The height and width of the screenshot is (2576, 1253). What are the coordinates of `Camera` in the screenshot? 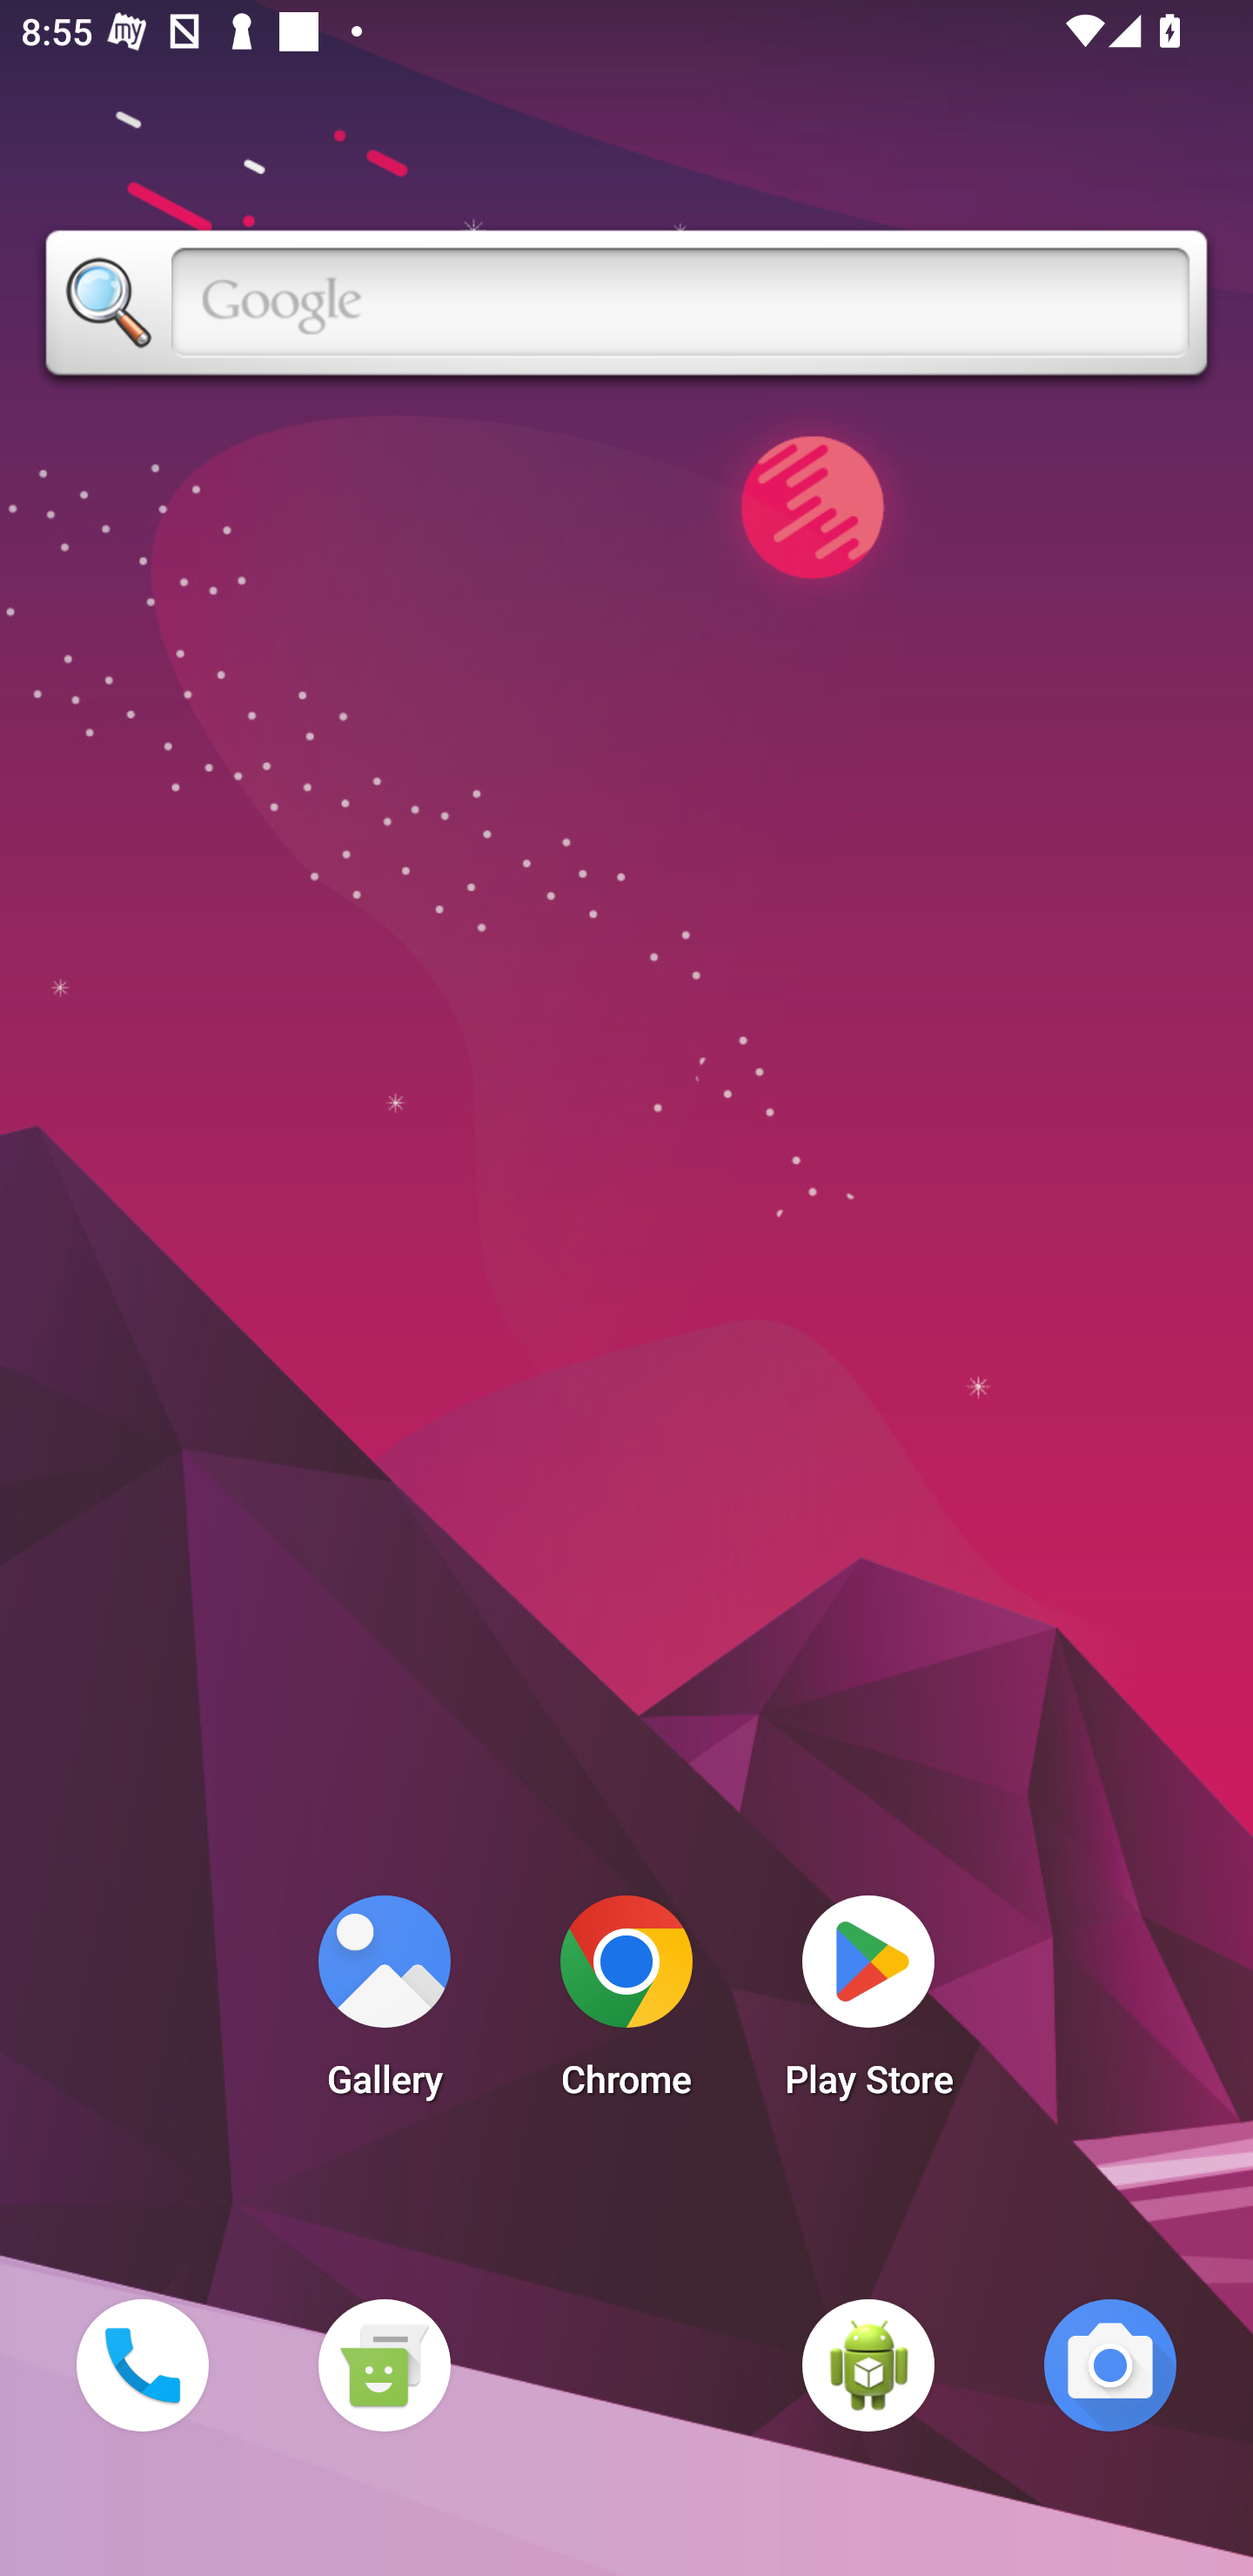 It's located at (1110, 2365).